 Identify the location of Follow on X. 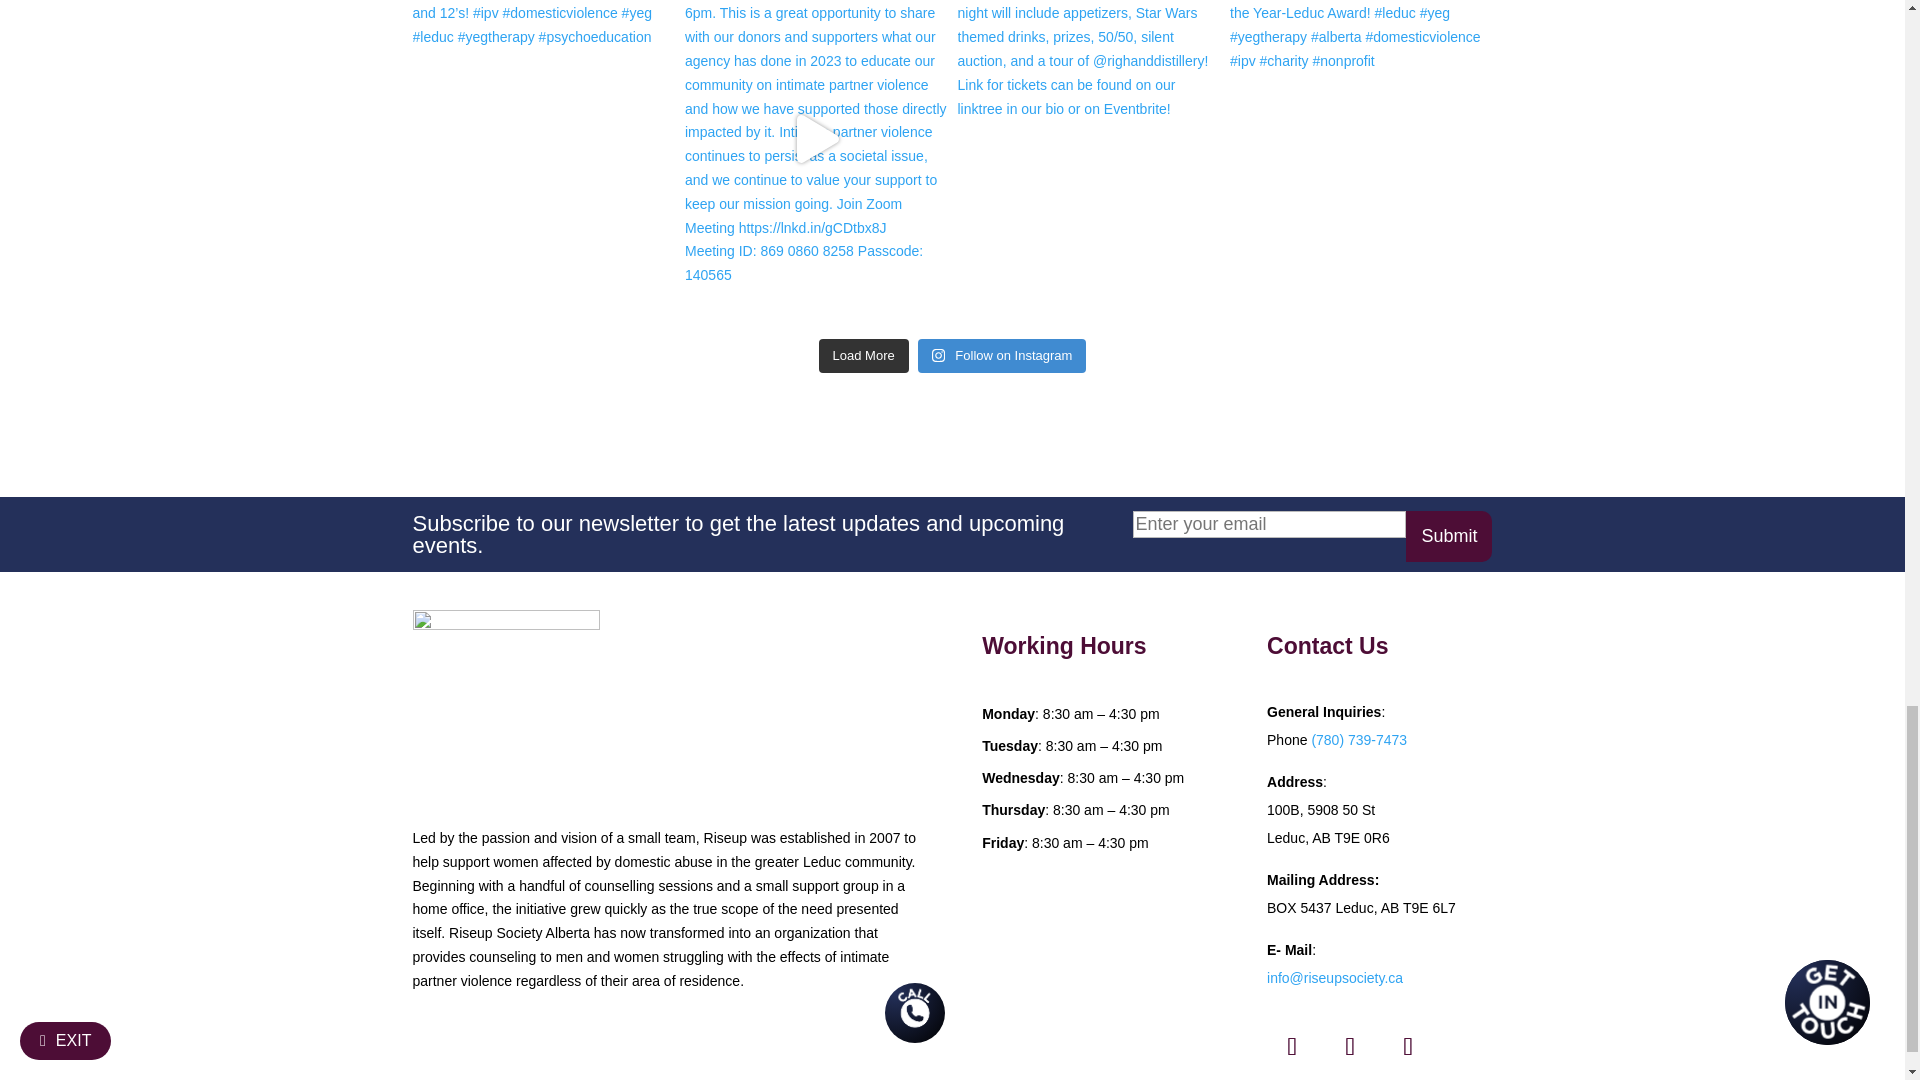
(1292, 1046).